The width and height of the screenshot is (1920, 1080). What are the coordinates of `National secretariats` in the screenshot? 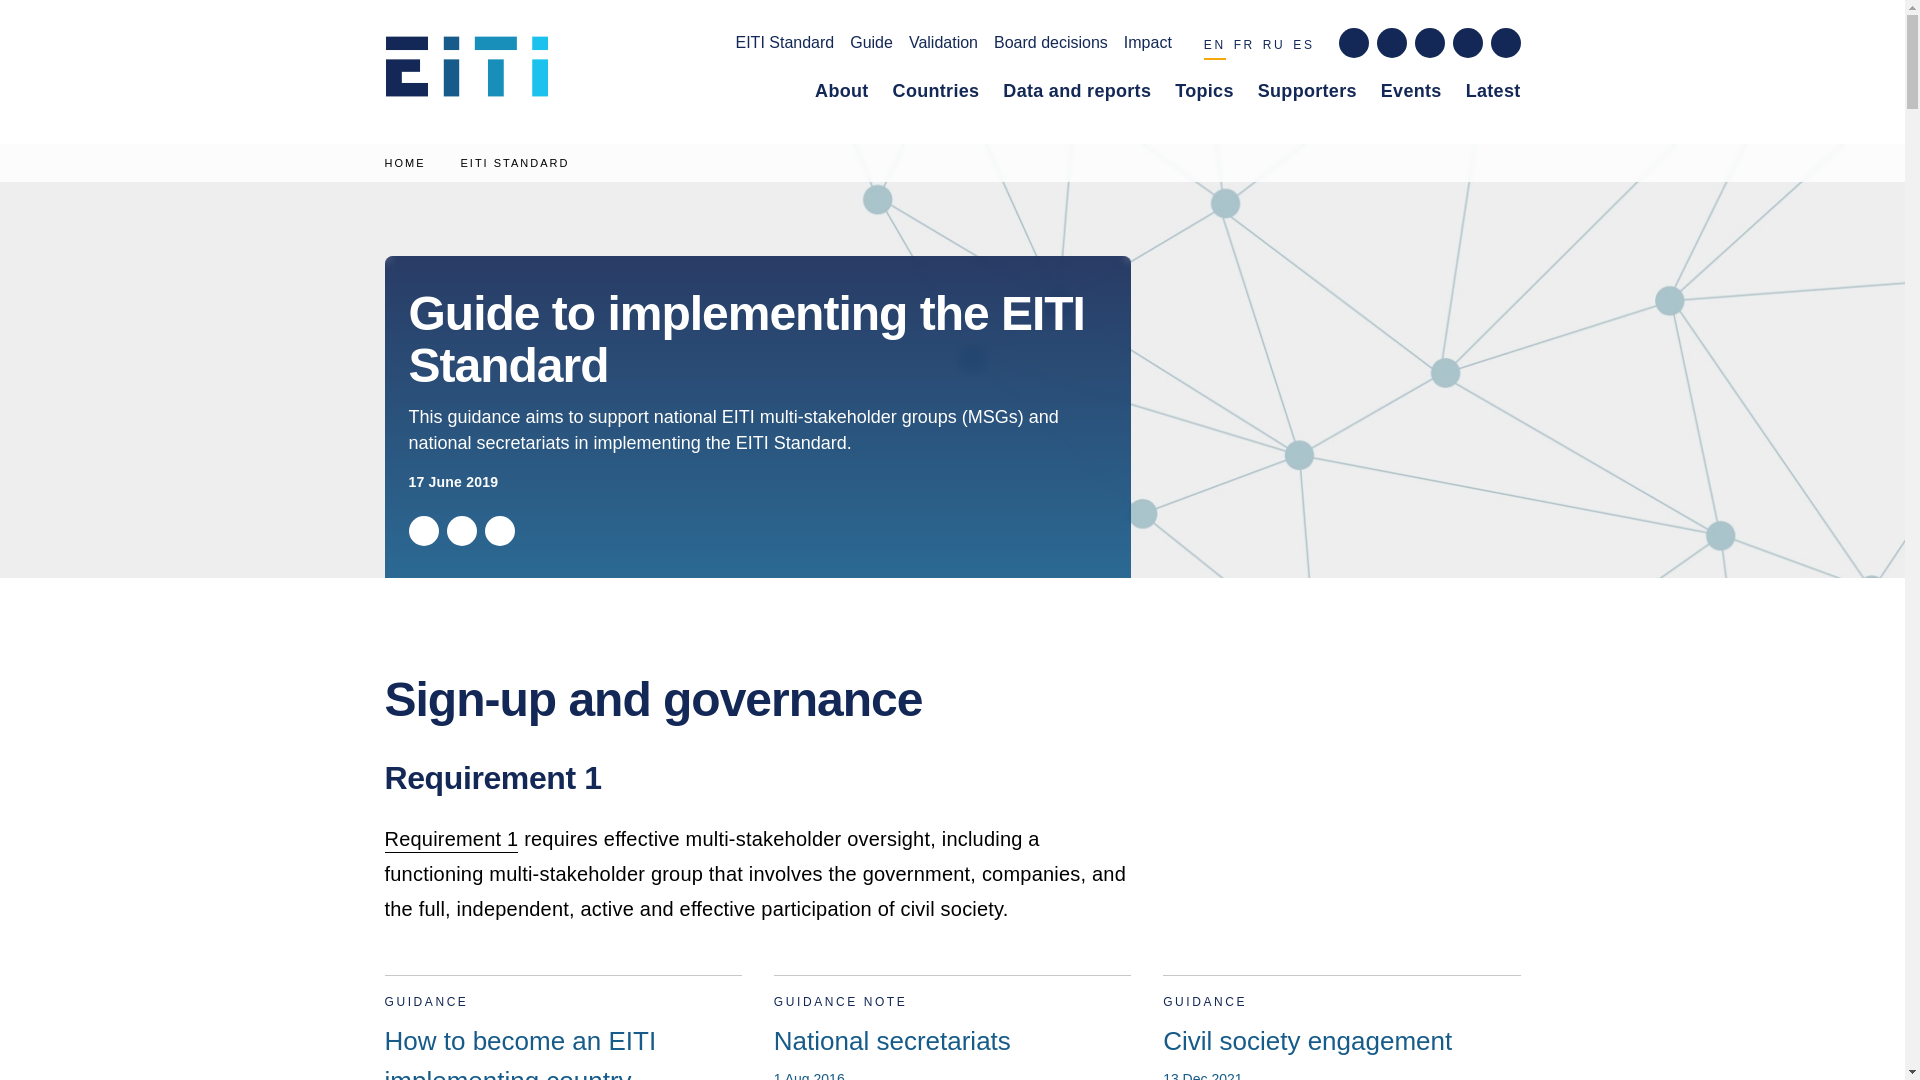 It's located at (952, 1028).